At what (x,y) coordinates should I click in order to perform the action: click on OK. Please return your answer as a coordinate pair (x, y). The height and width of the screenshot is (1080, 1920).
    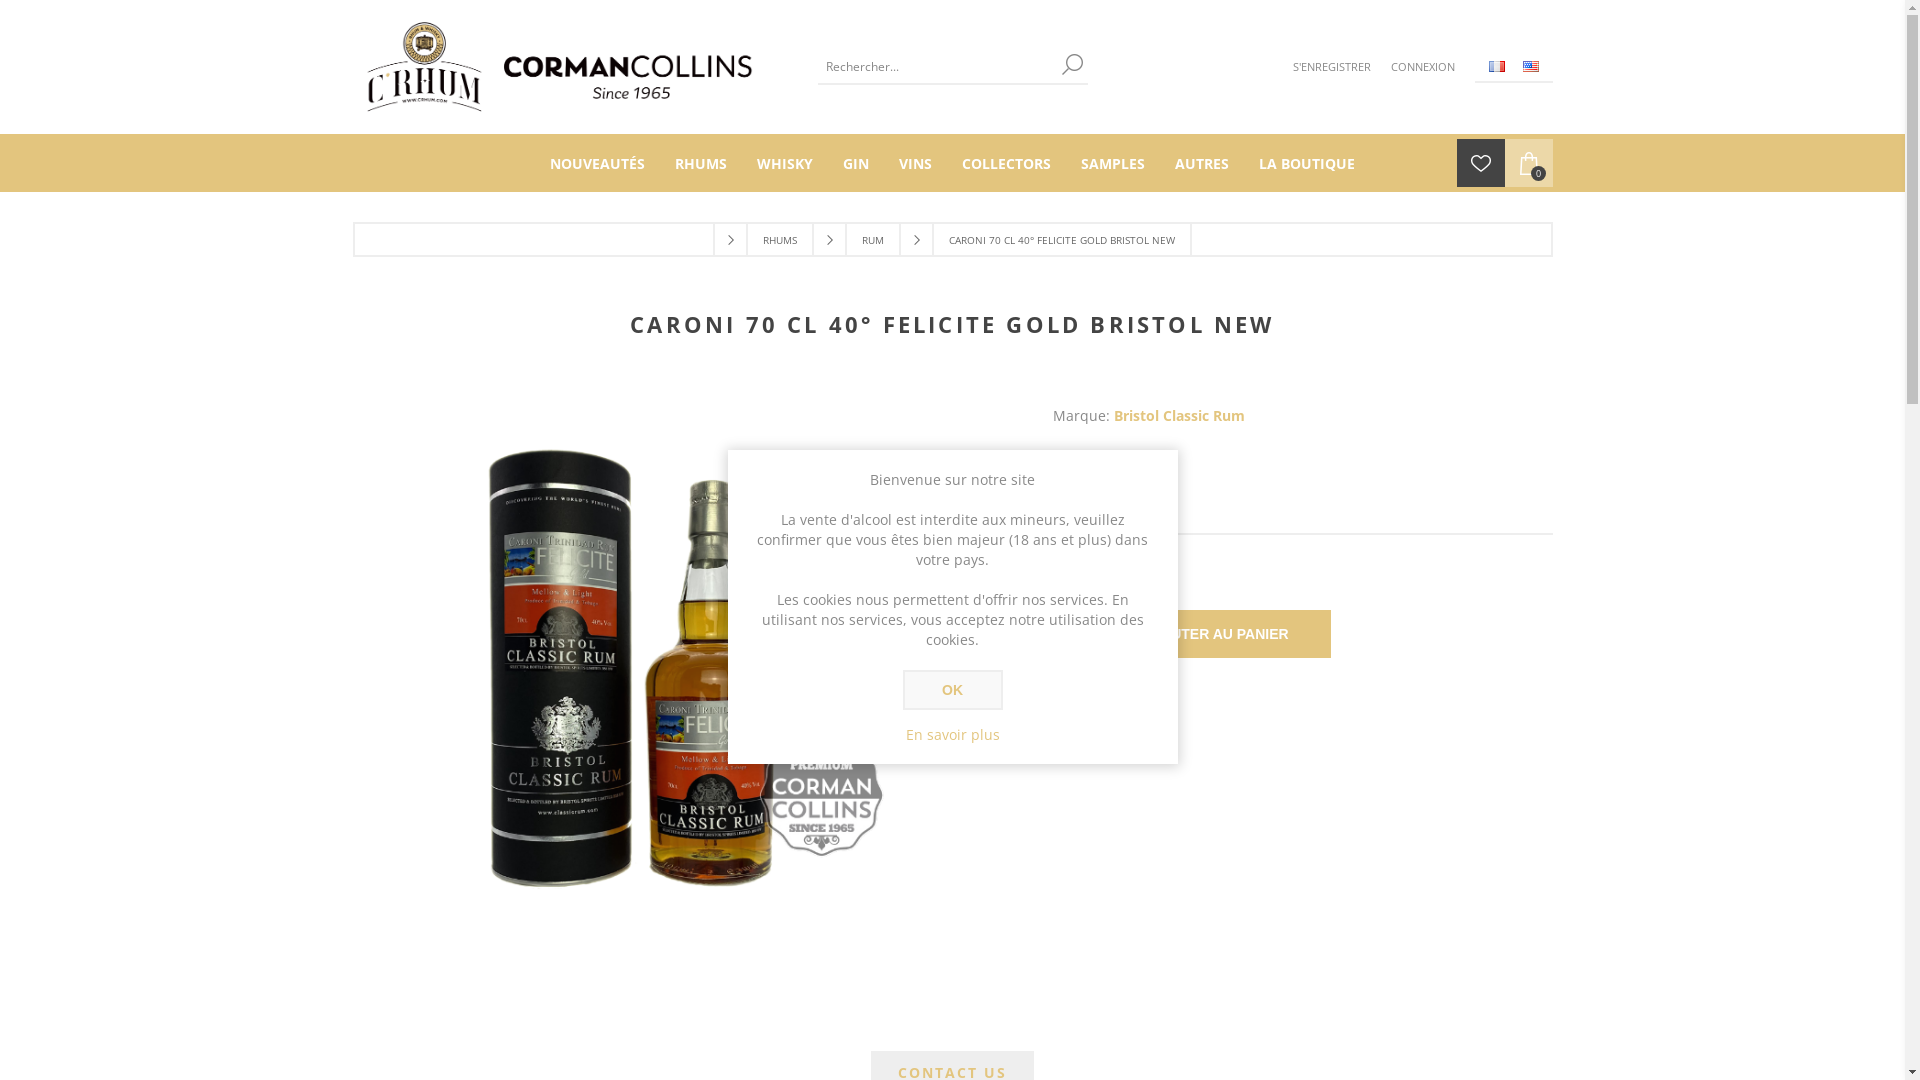
    Looking at the image, I should click on (952, 690).